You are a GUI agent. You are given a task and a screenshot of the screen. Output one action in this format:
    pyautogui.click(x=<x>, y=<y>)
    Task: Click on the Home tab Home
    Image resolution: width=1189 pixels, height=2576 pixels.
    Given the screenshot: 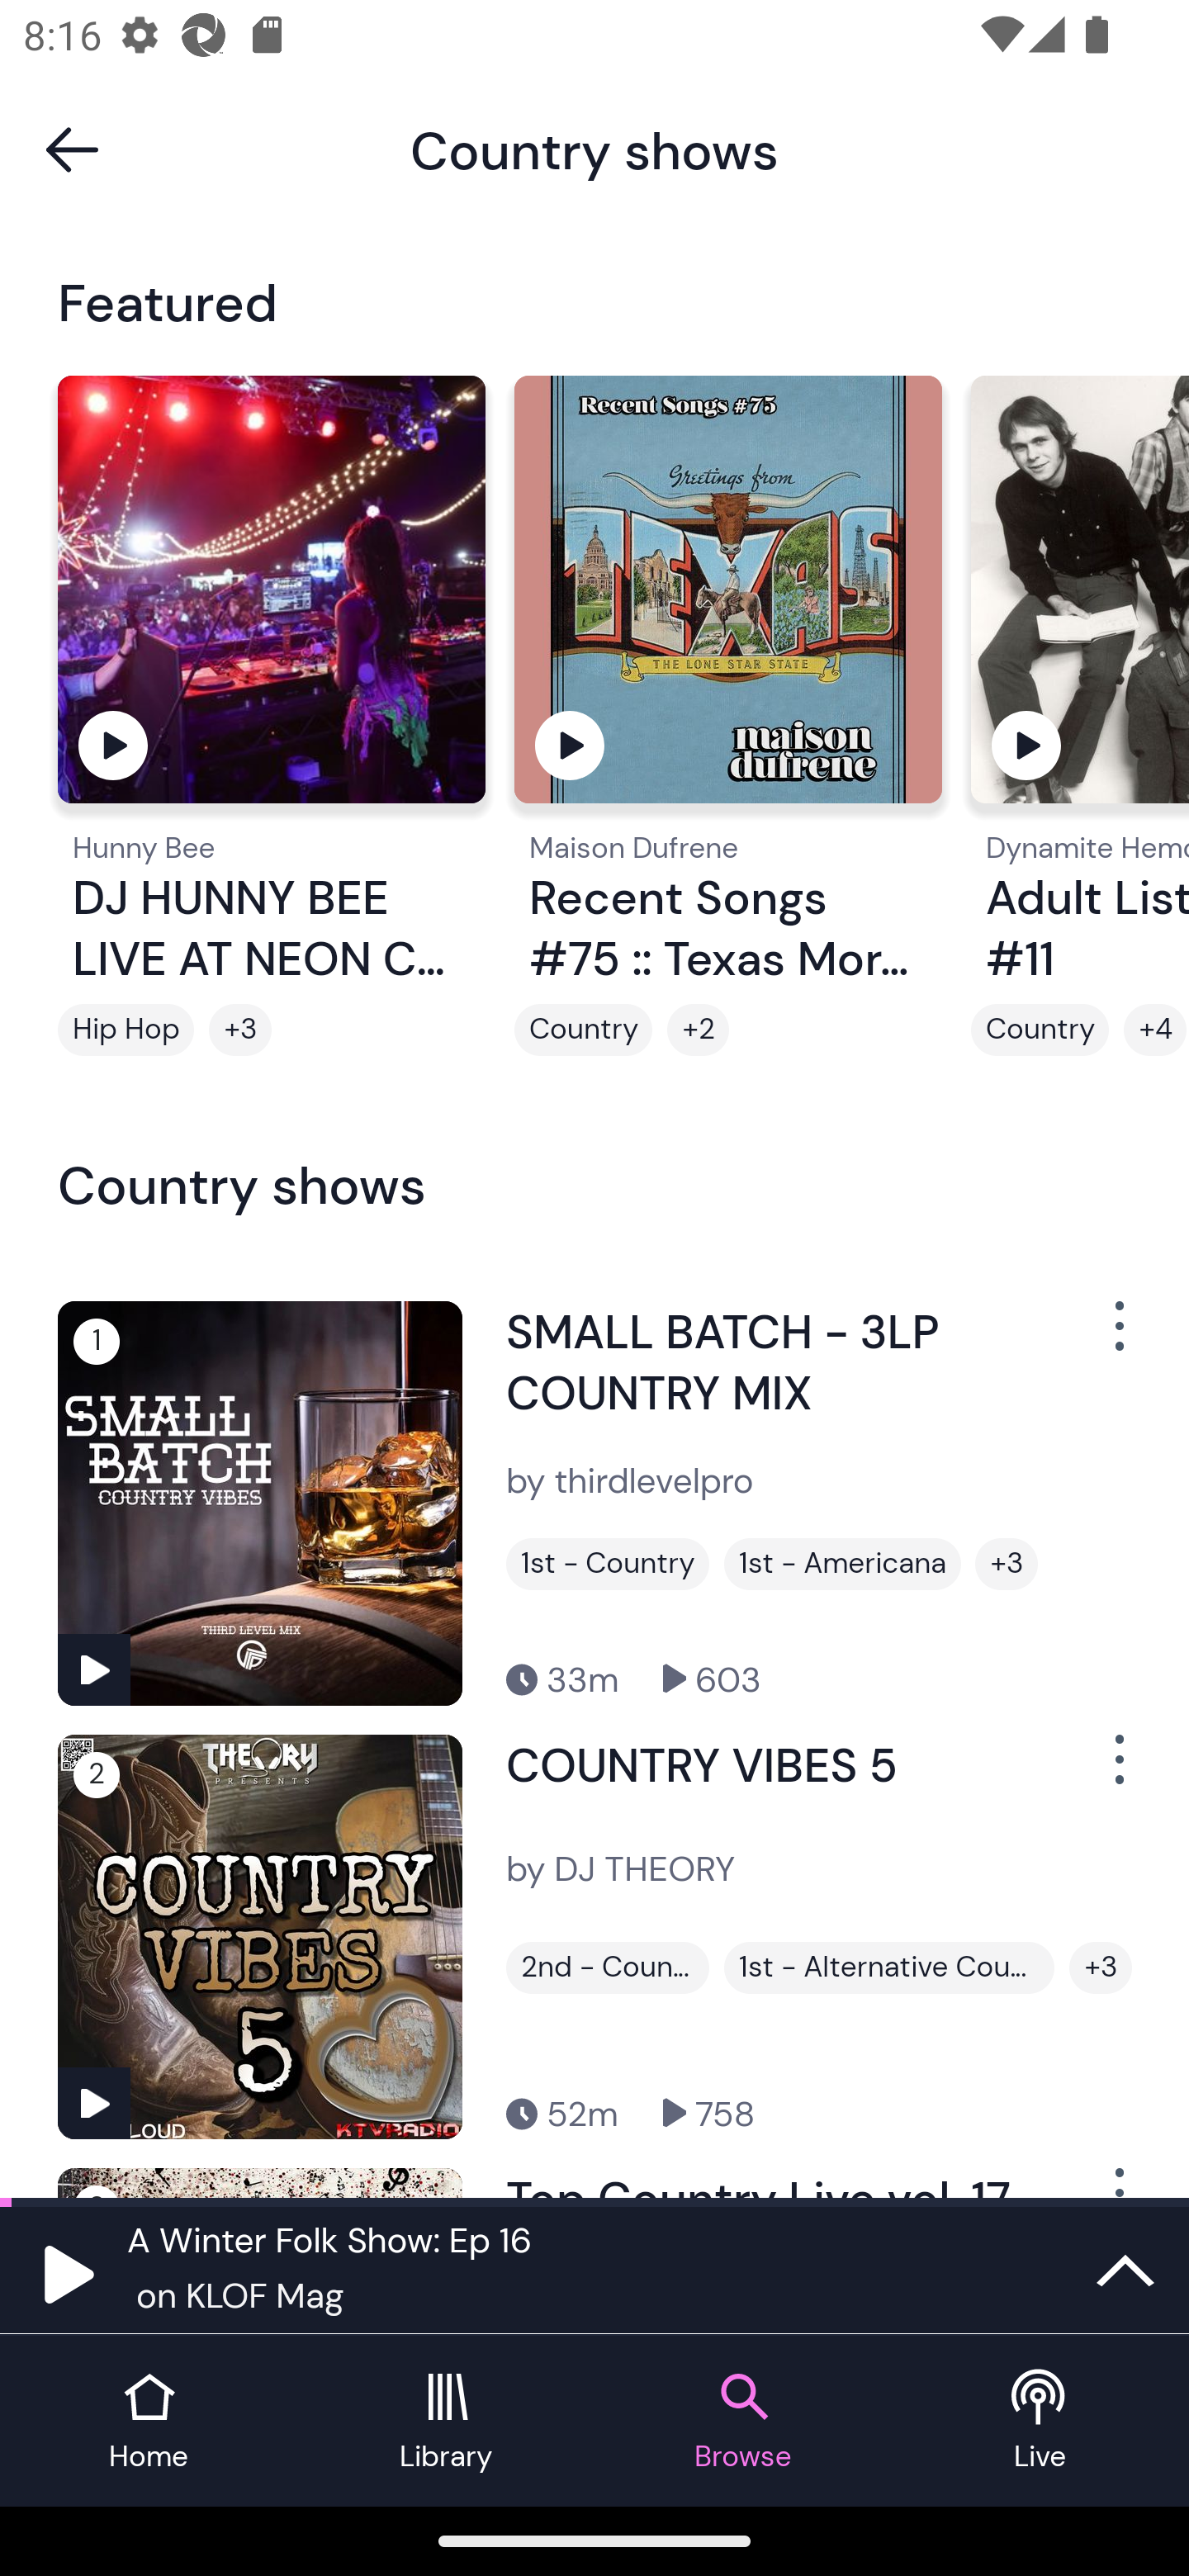 What is the action you would take?
    pyautogui.click(x=149, y=2421)
    